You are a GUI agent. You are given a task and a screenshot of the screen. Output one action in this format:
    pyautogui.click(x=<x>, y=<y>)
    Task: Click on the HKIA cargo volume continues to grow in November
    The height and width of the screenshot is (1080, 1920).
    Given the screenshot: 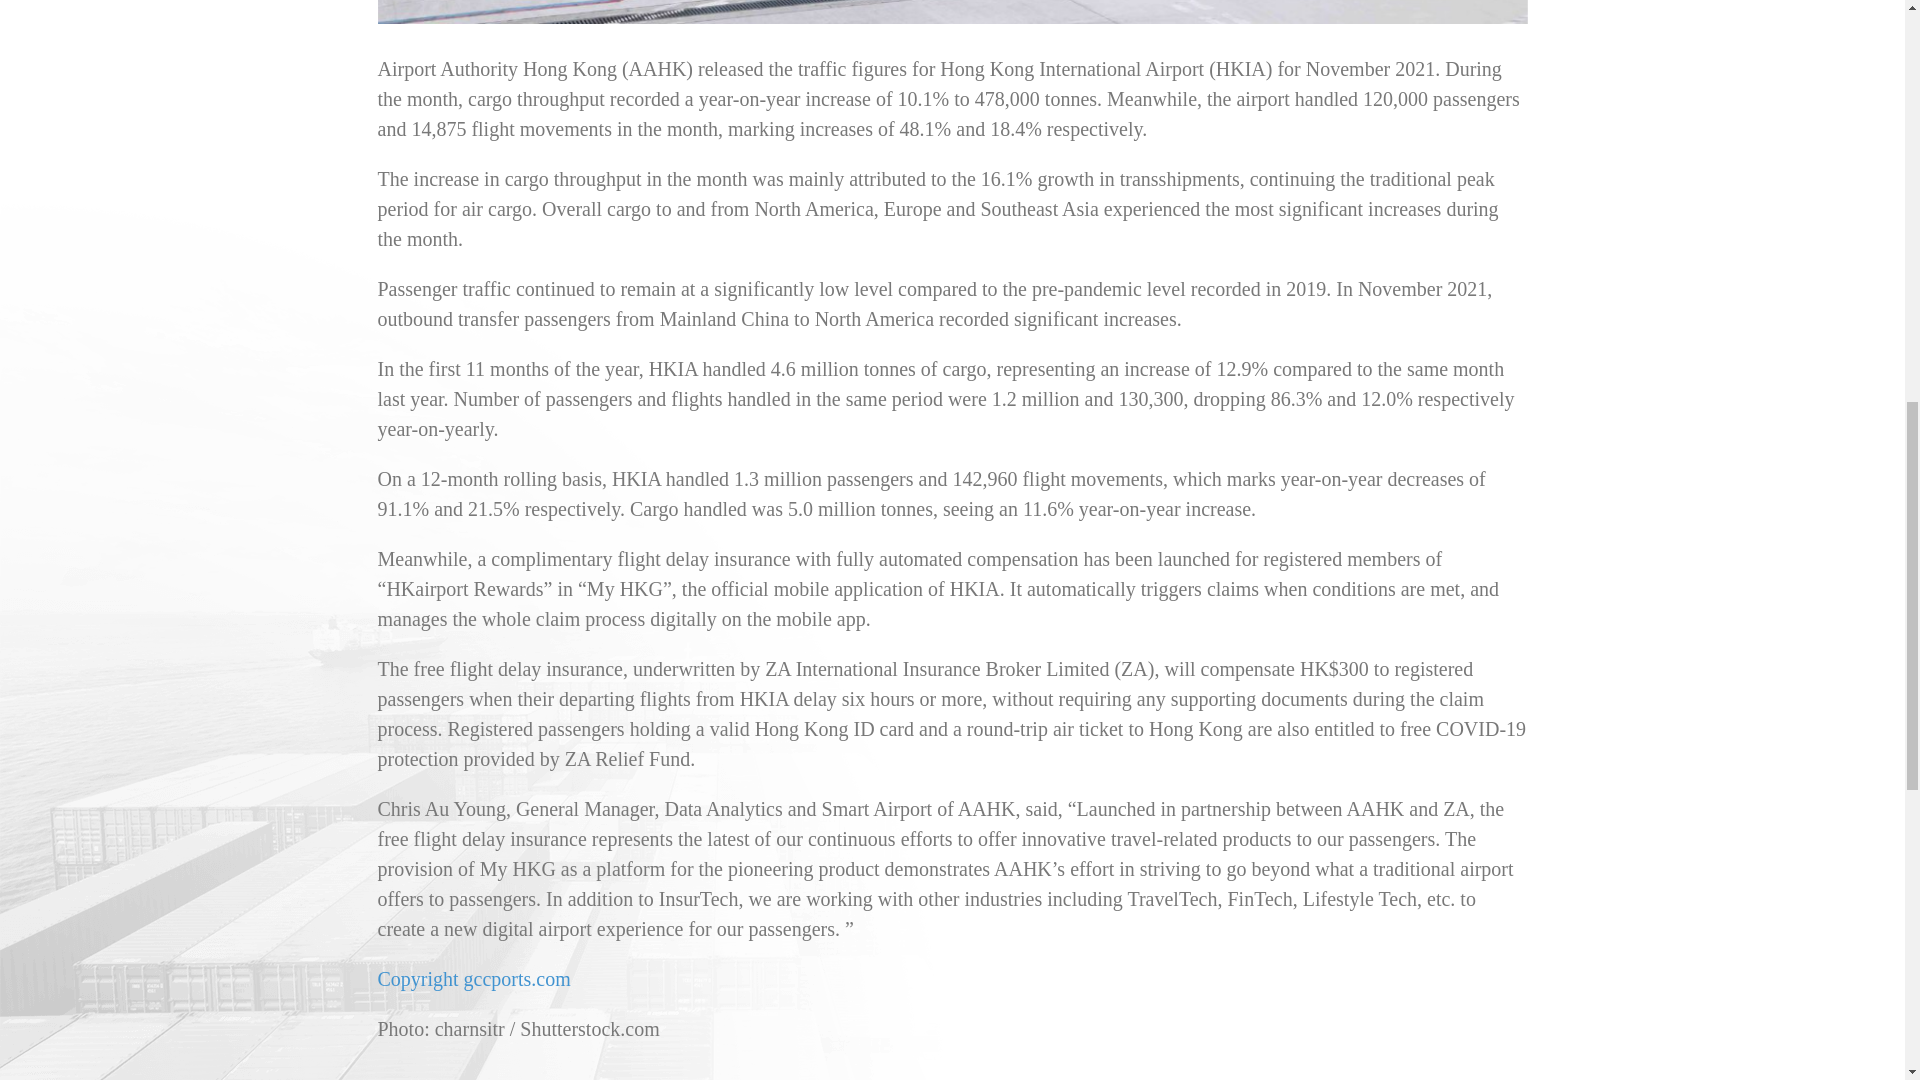 What is the action you would take?
    pyautogui.click(x=953, y=12)
    